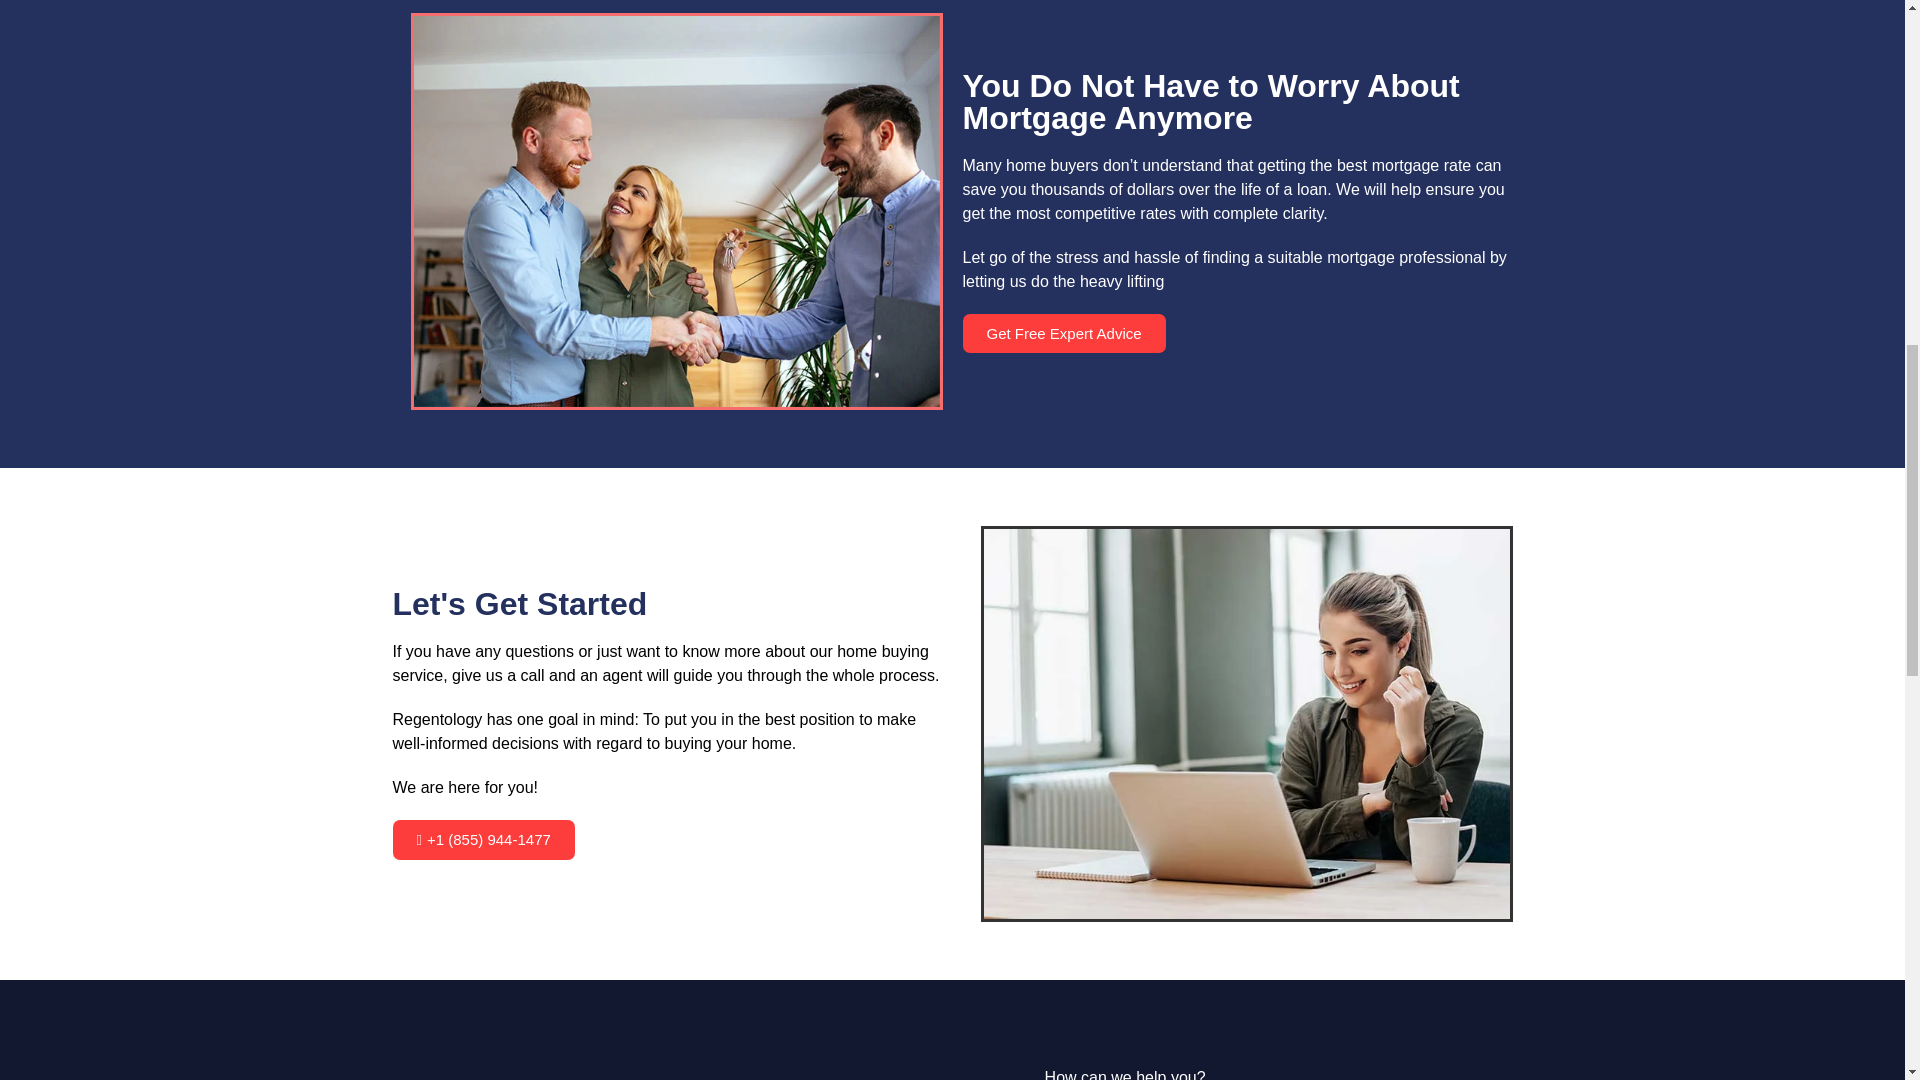  What do you see at coordinates (1063, 334) in the screenshot?
I see `Get Free Expert Advice` at bounding box center [1063, 334].